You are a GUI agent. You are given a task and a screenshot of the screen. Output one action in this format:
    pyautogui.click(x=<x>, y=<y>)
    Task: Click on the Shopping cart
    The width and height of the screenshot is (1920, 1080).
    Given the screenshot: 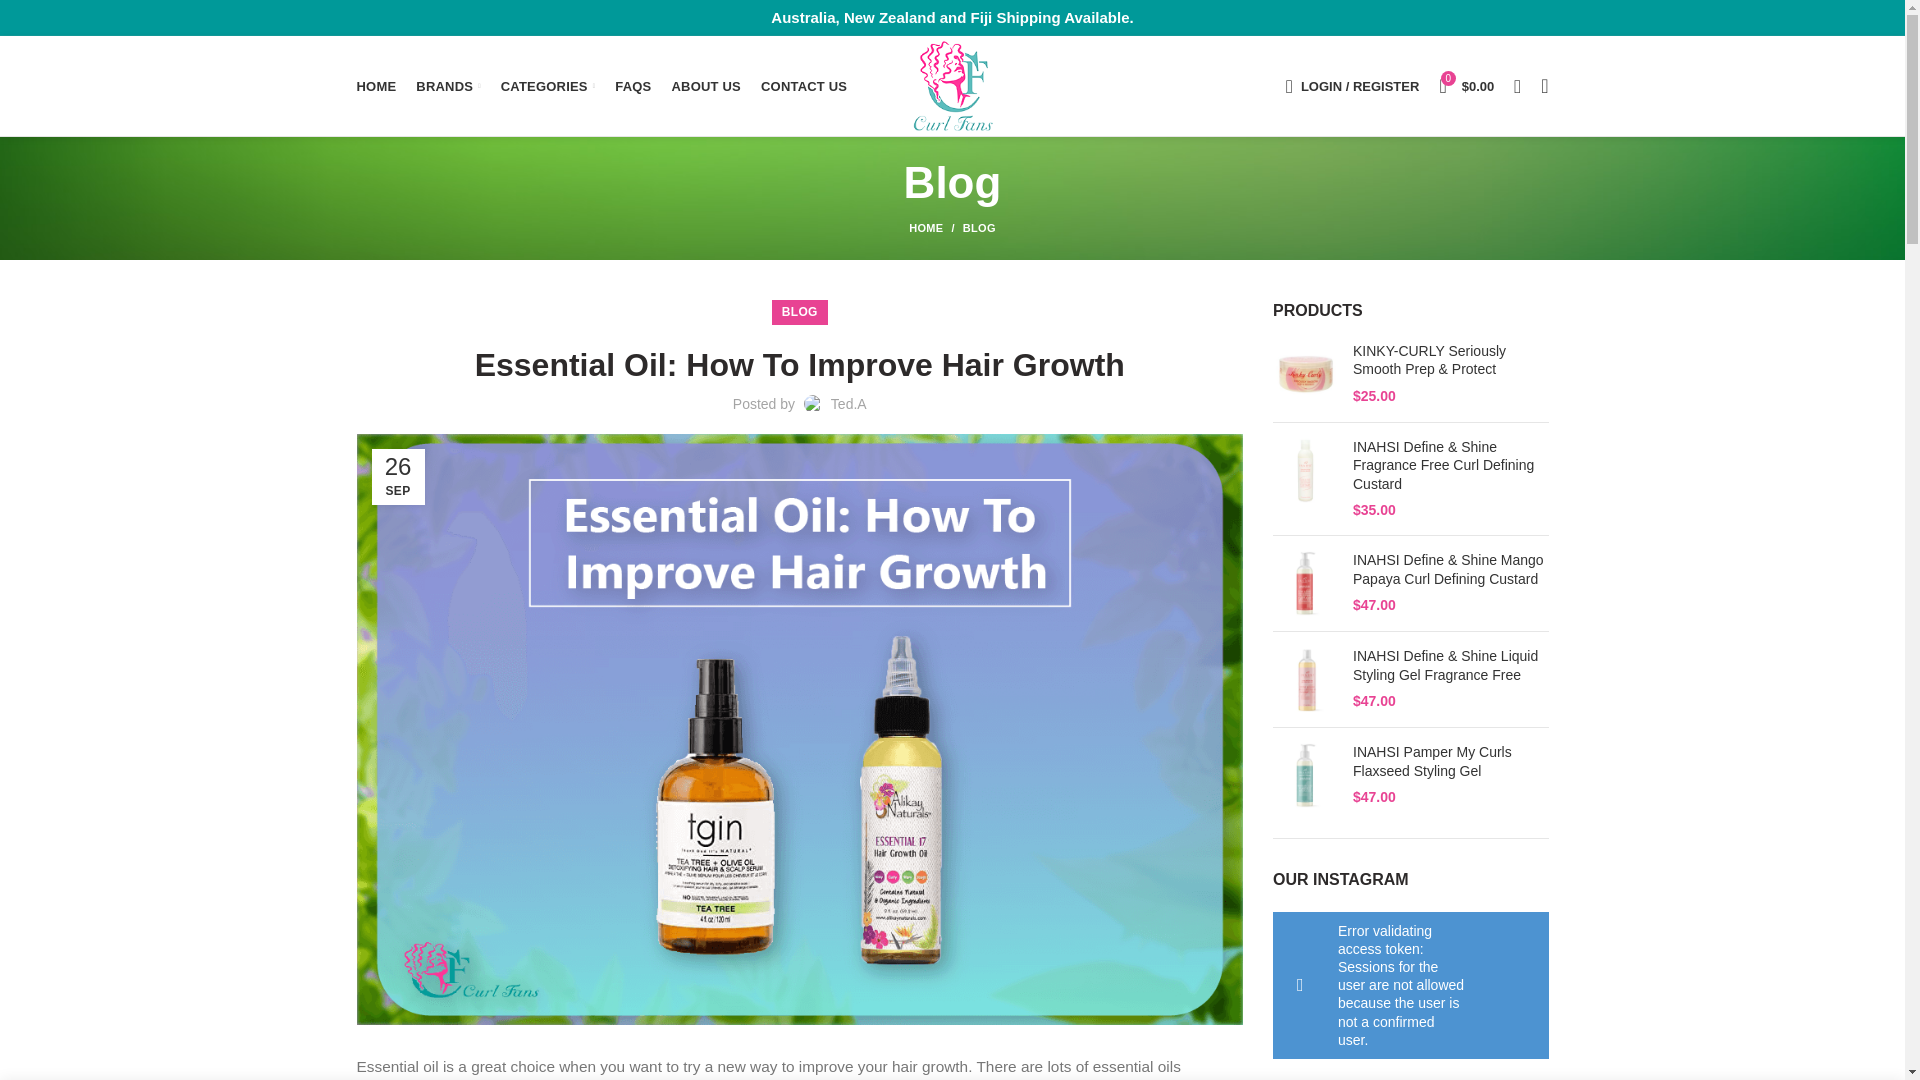 What is the action you would take?
    pyautogui.click(x=1466, y=85)
    